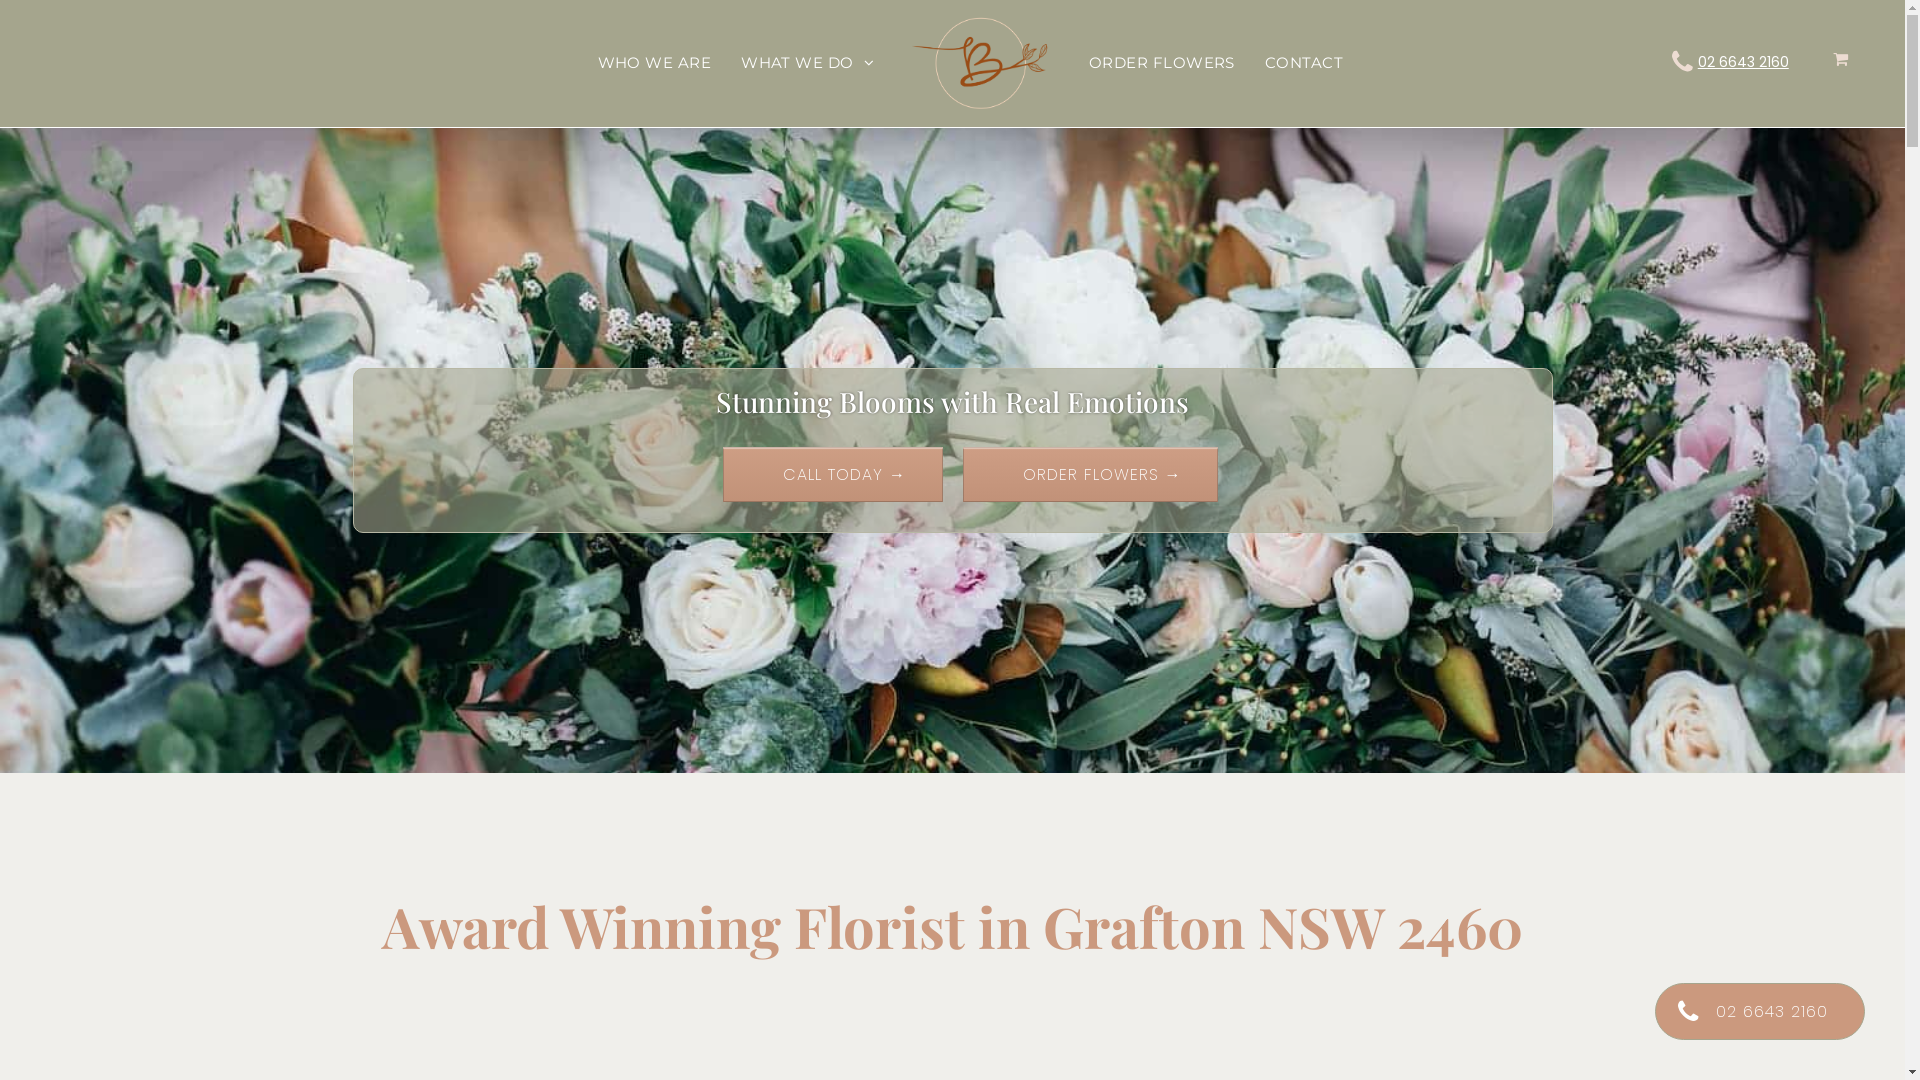 The height and width of the screenshot is (1080, 1920). I want to click on 02 6643 2160, so click(1760, 1012).